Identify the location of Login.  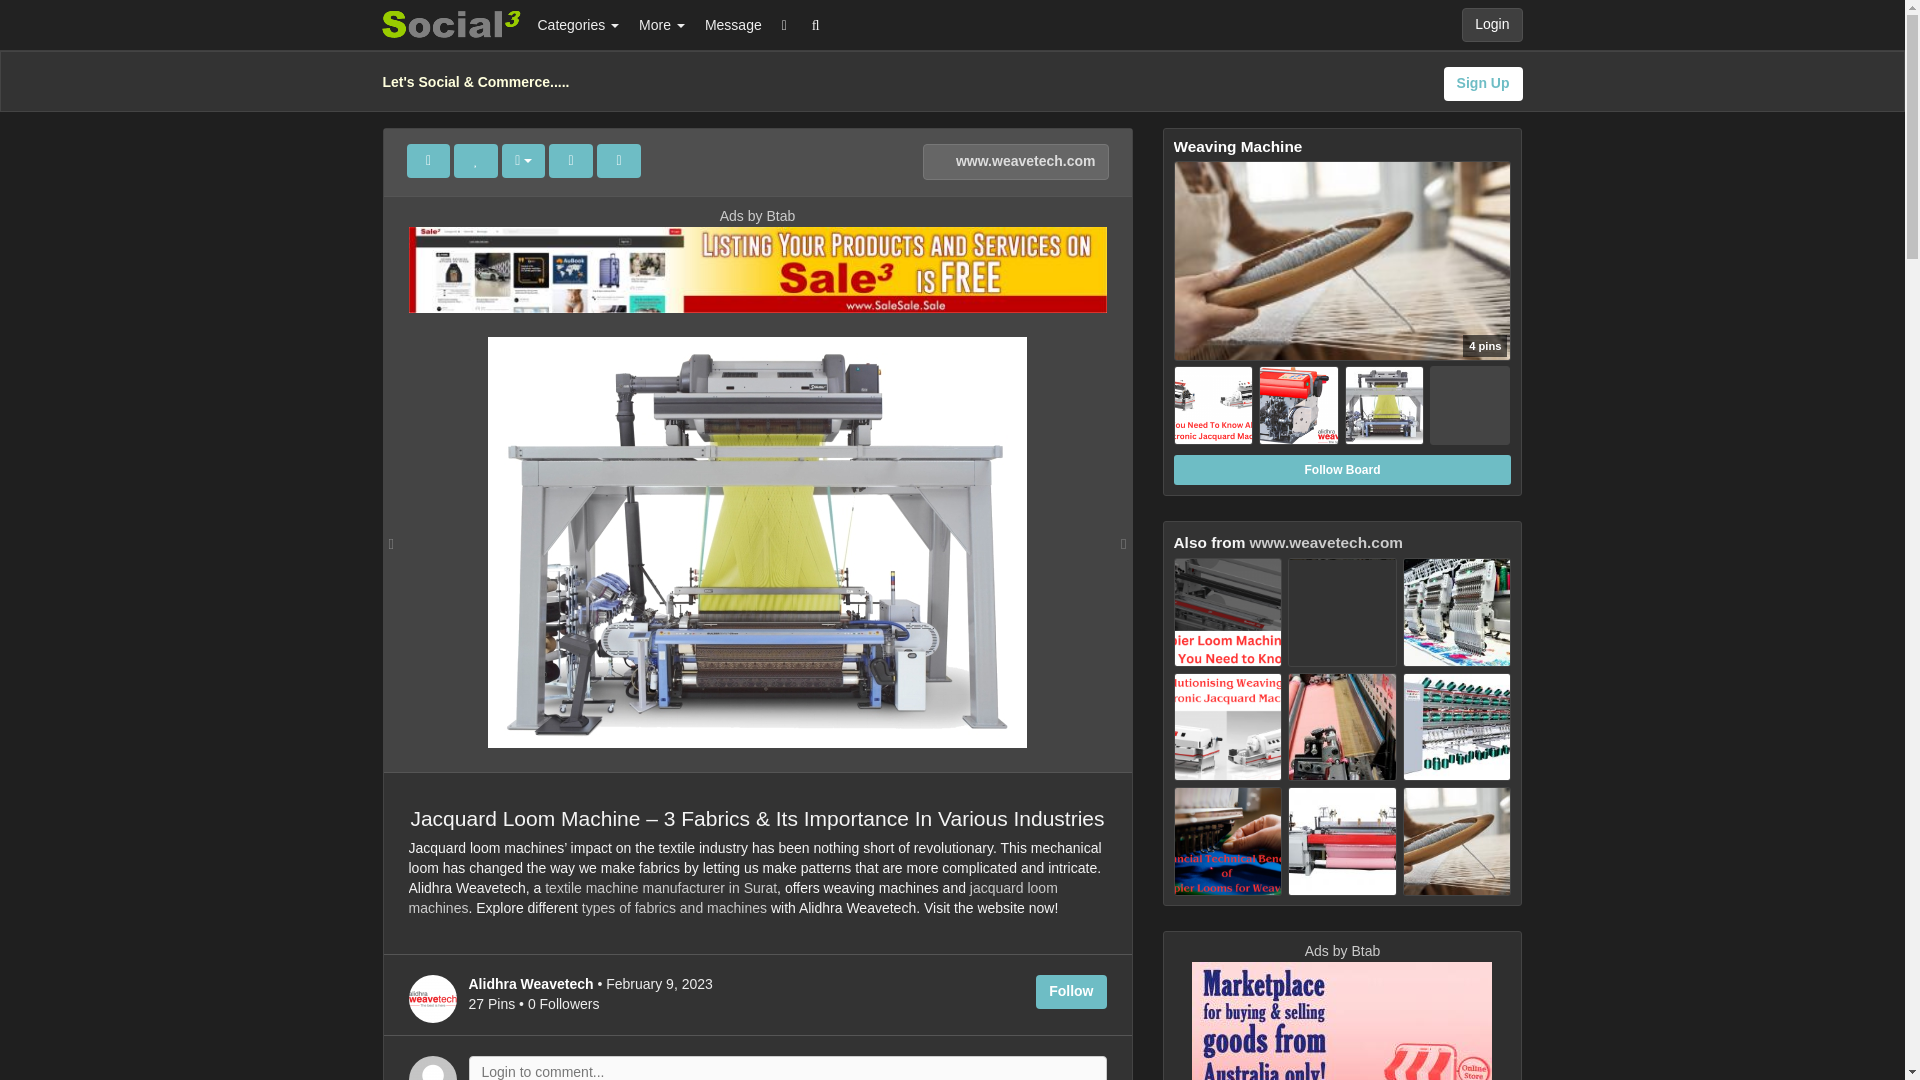
(1492, 24).